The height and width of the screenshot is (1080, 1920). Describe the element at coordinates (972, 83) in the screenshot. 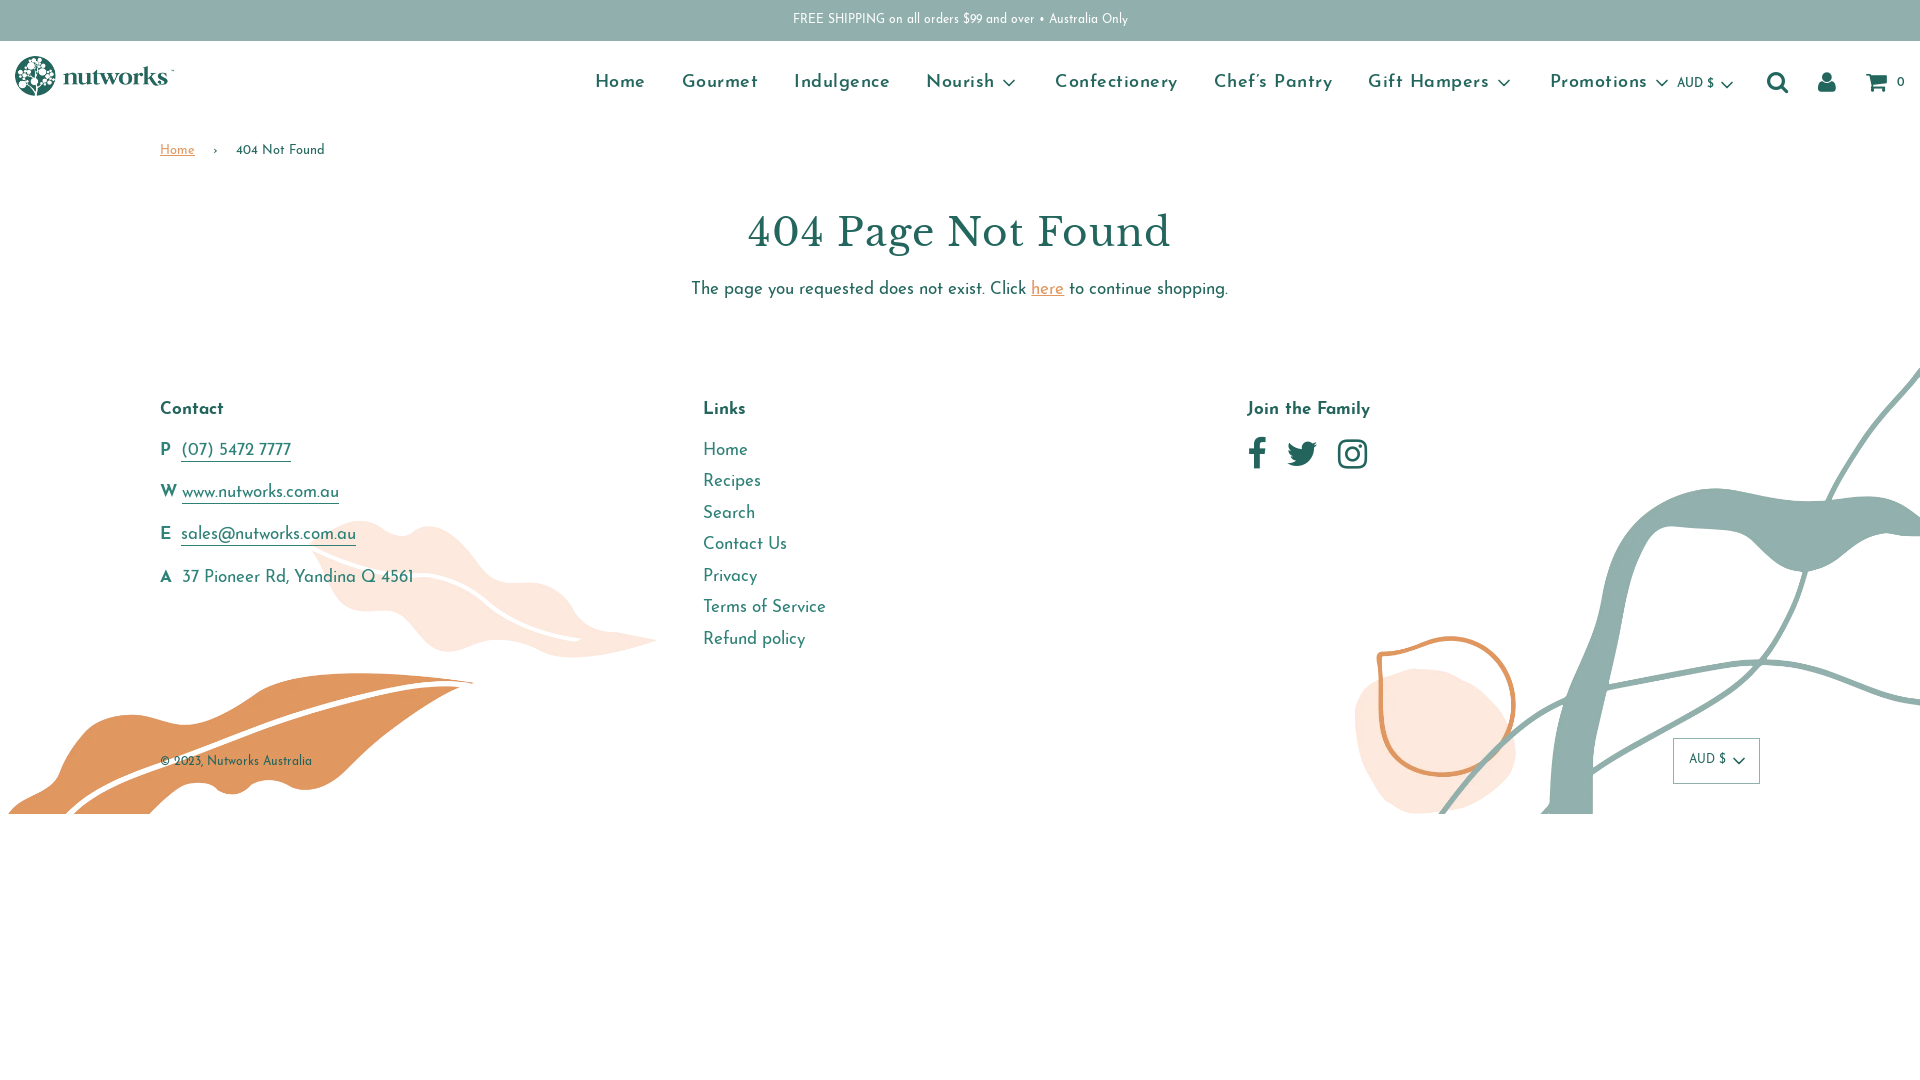

I see `Nourish` at that location.